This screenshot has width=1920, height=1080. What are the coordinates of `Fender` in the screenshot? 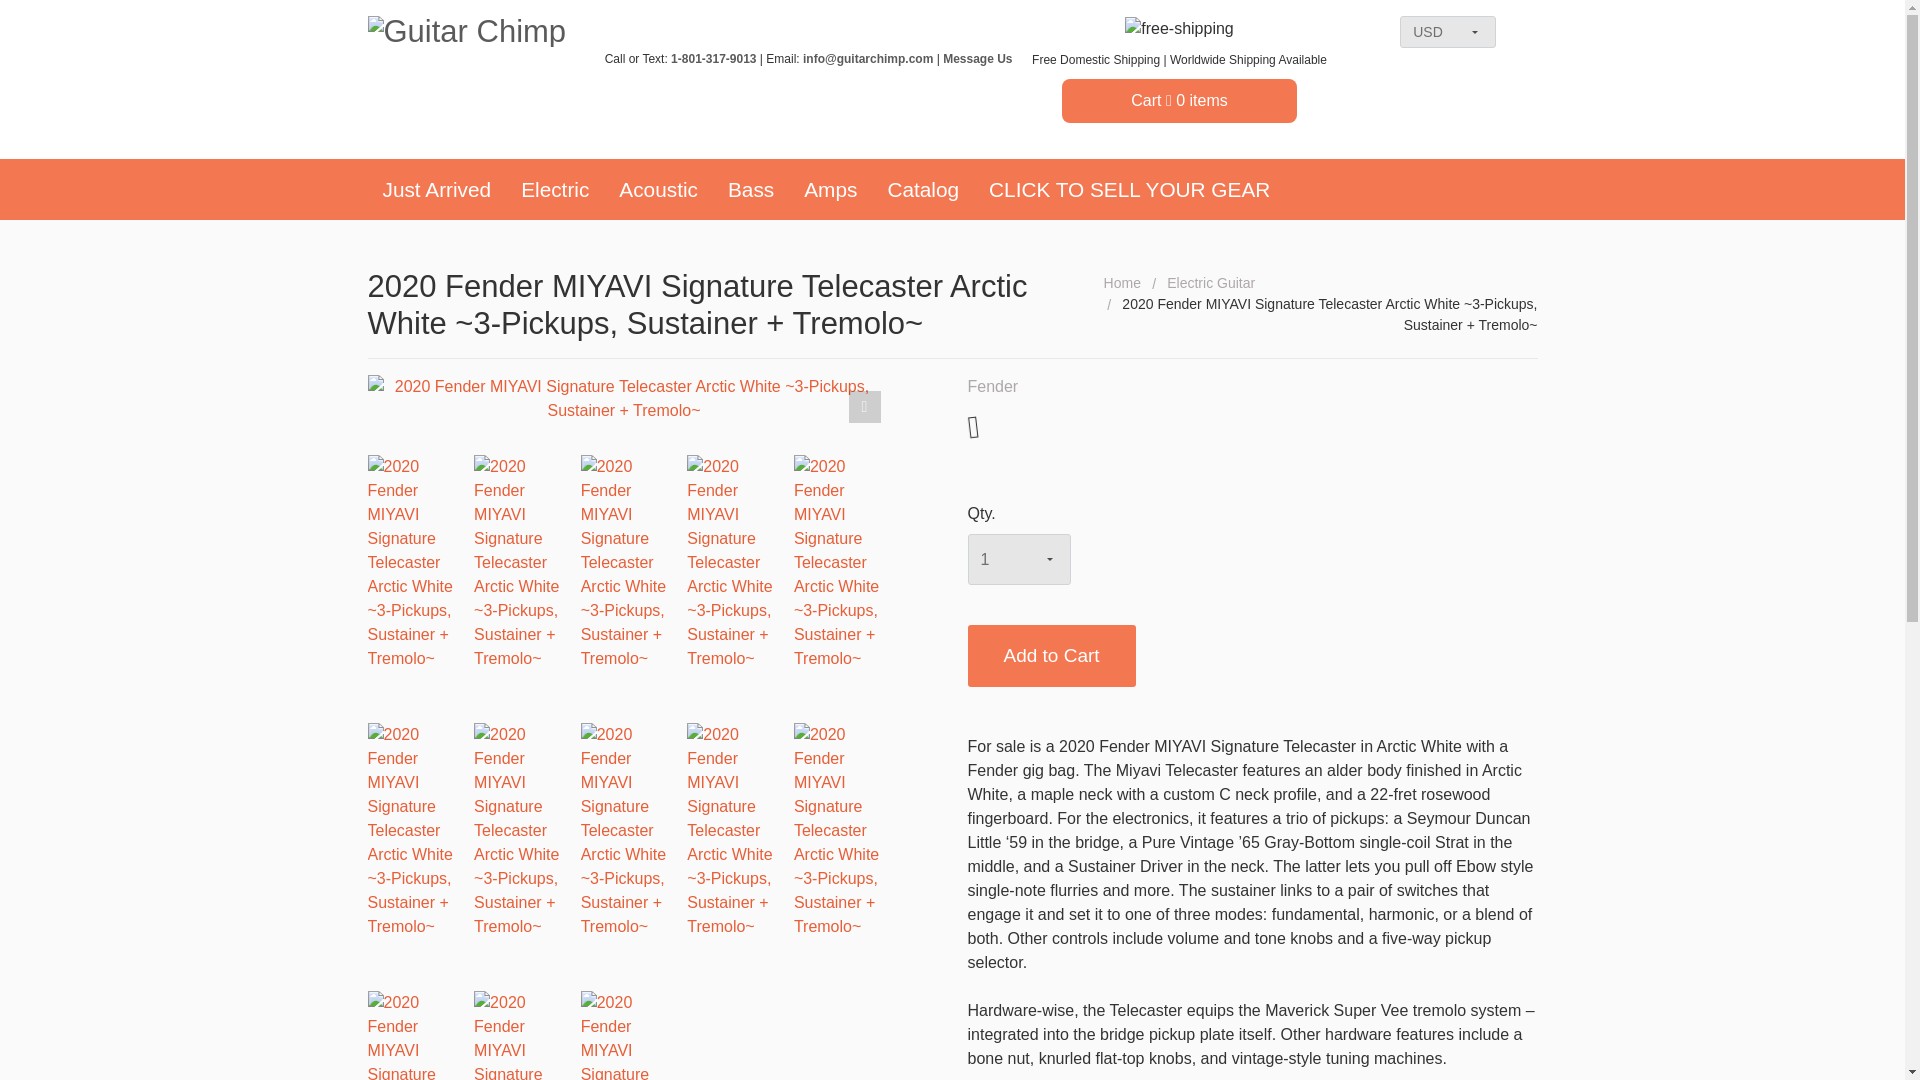 It's located at (993, 386).